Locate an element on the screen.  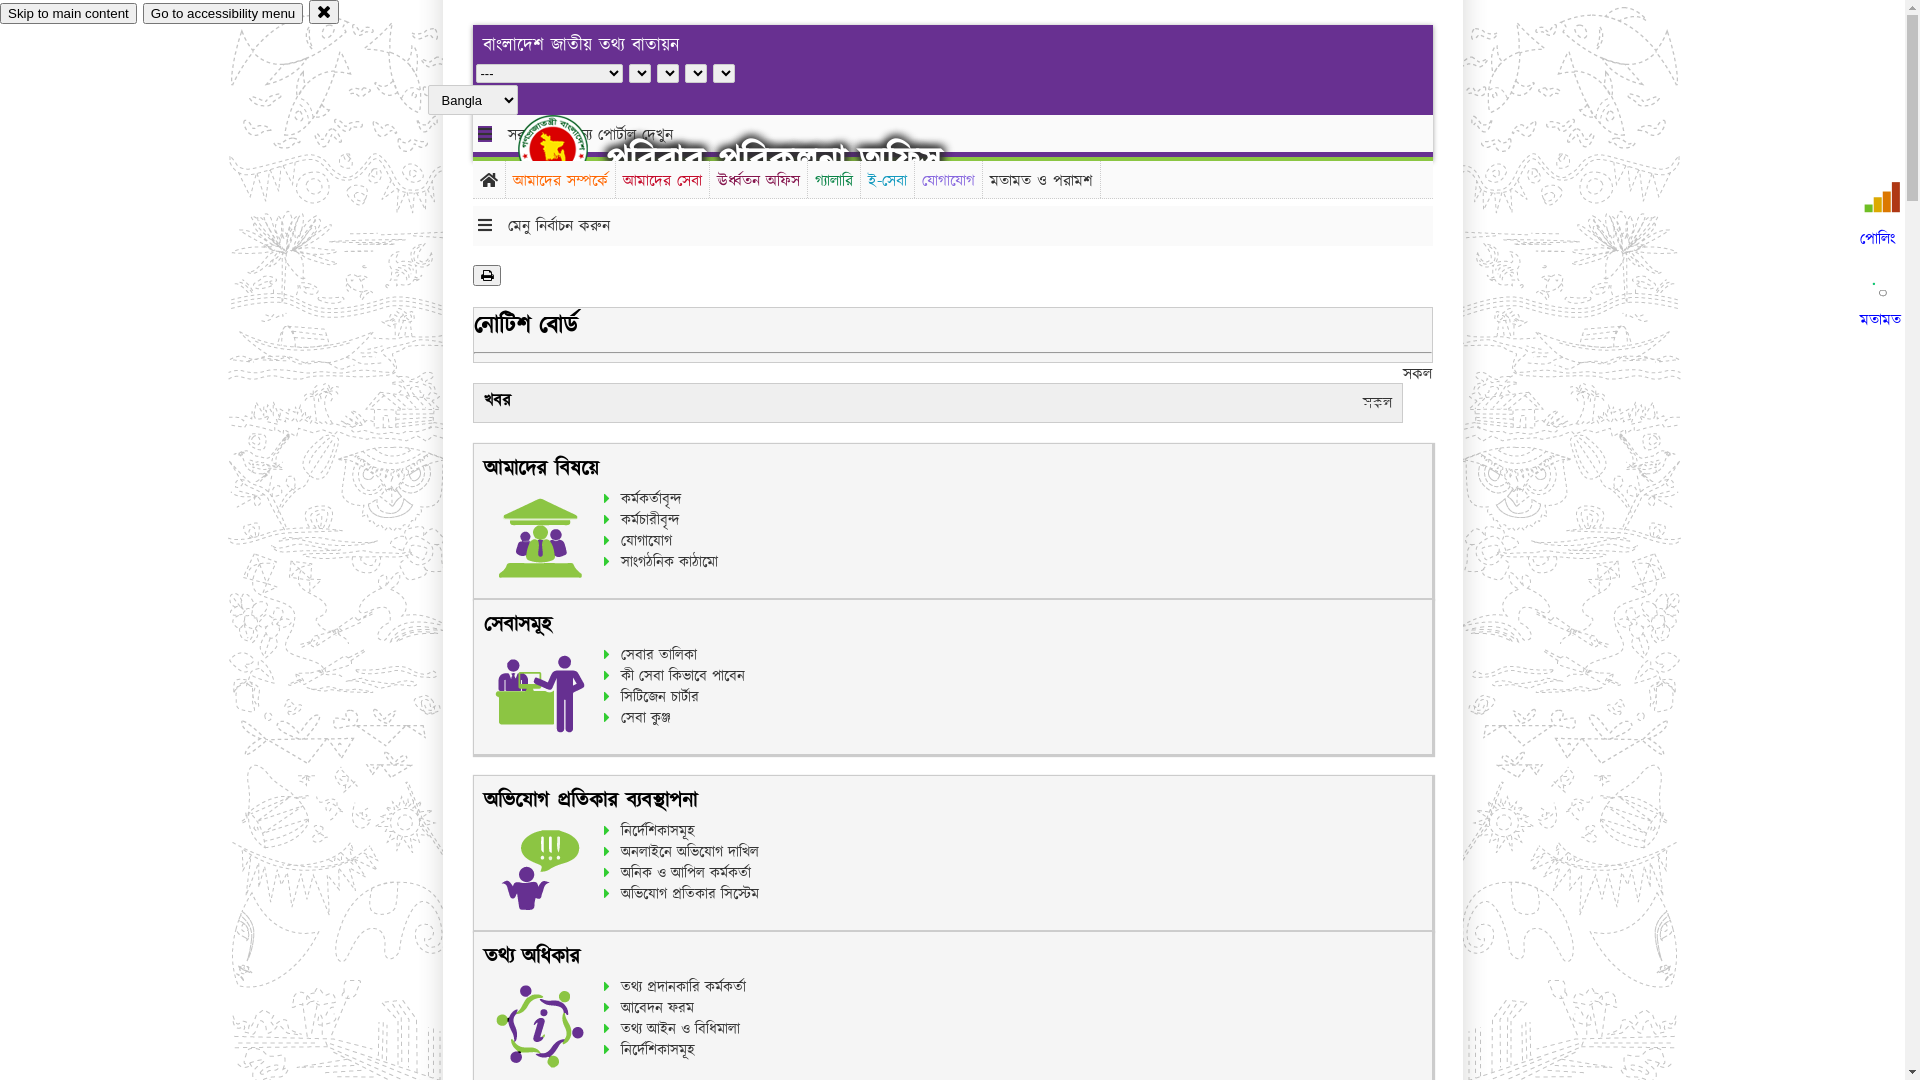
close is located at coordinates (324, 12).